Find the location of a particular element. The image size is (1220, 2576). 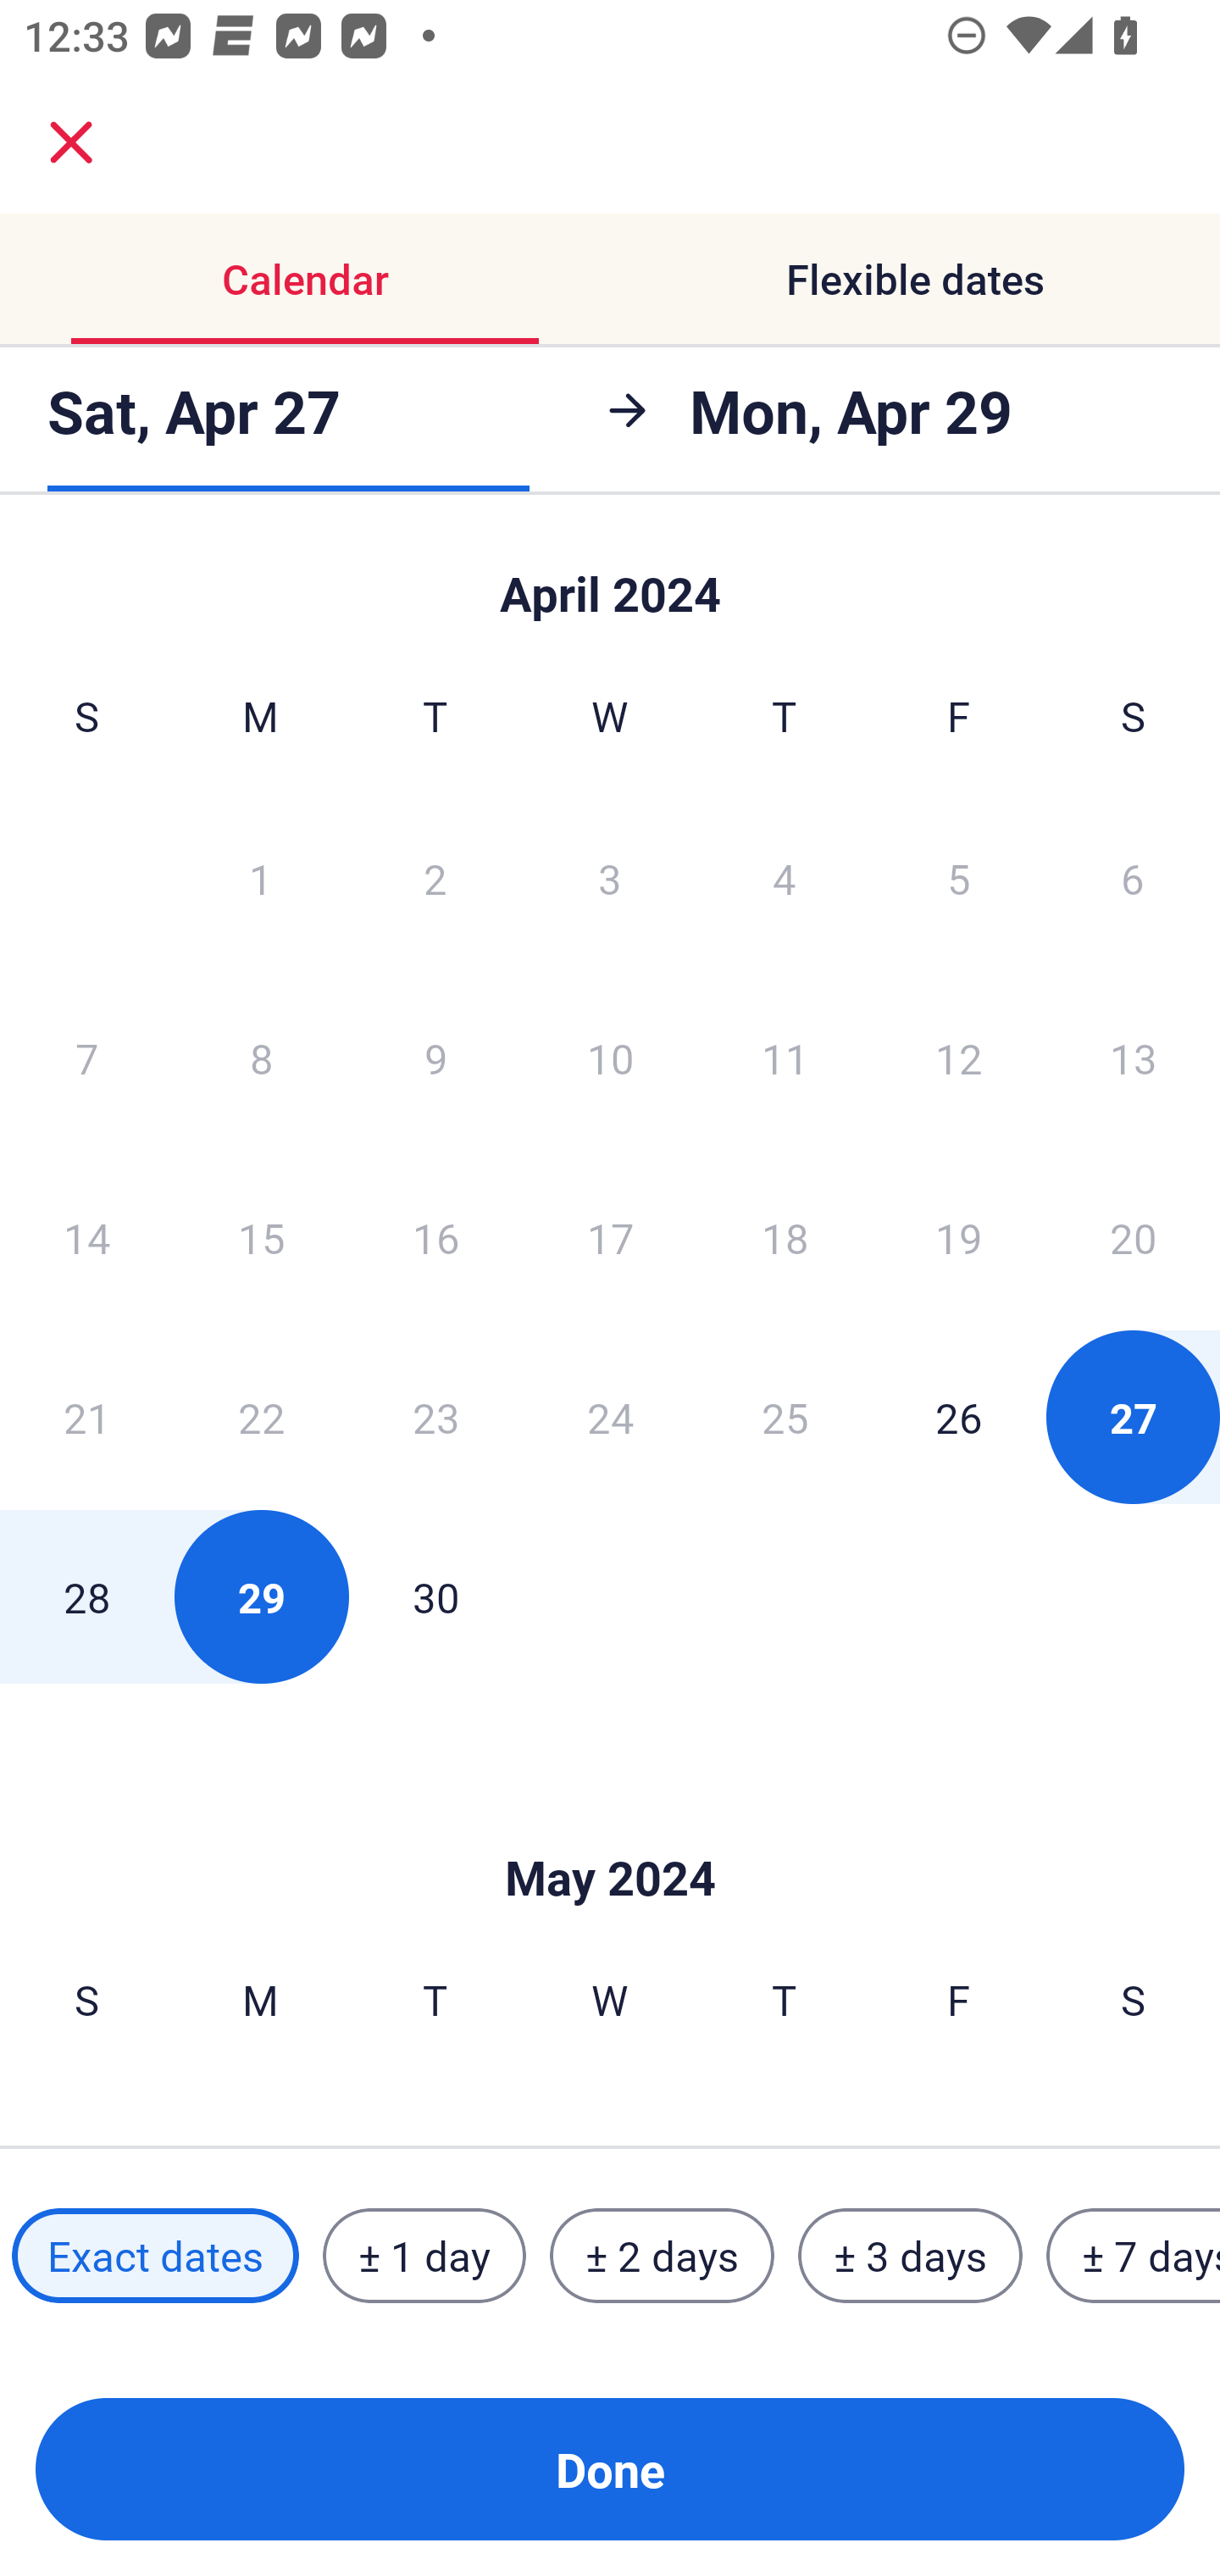

± 2 days is located at coordinates (663, 2255).